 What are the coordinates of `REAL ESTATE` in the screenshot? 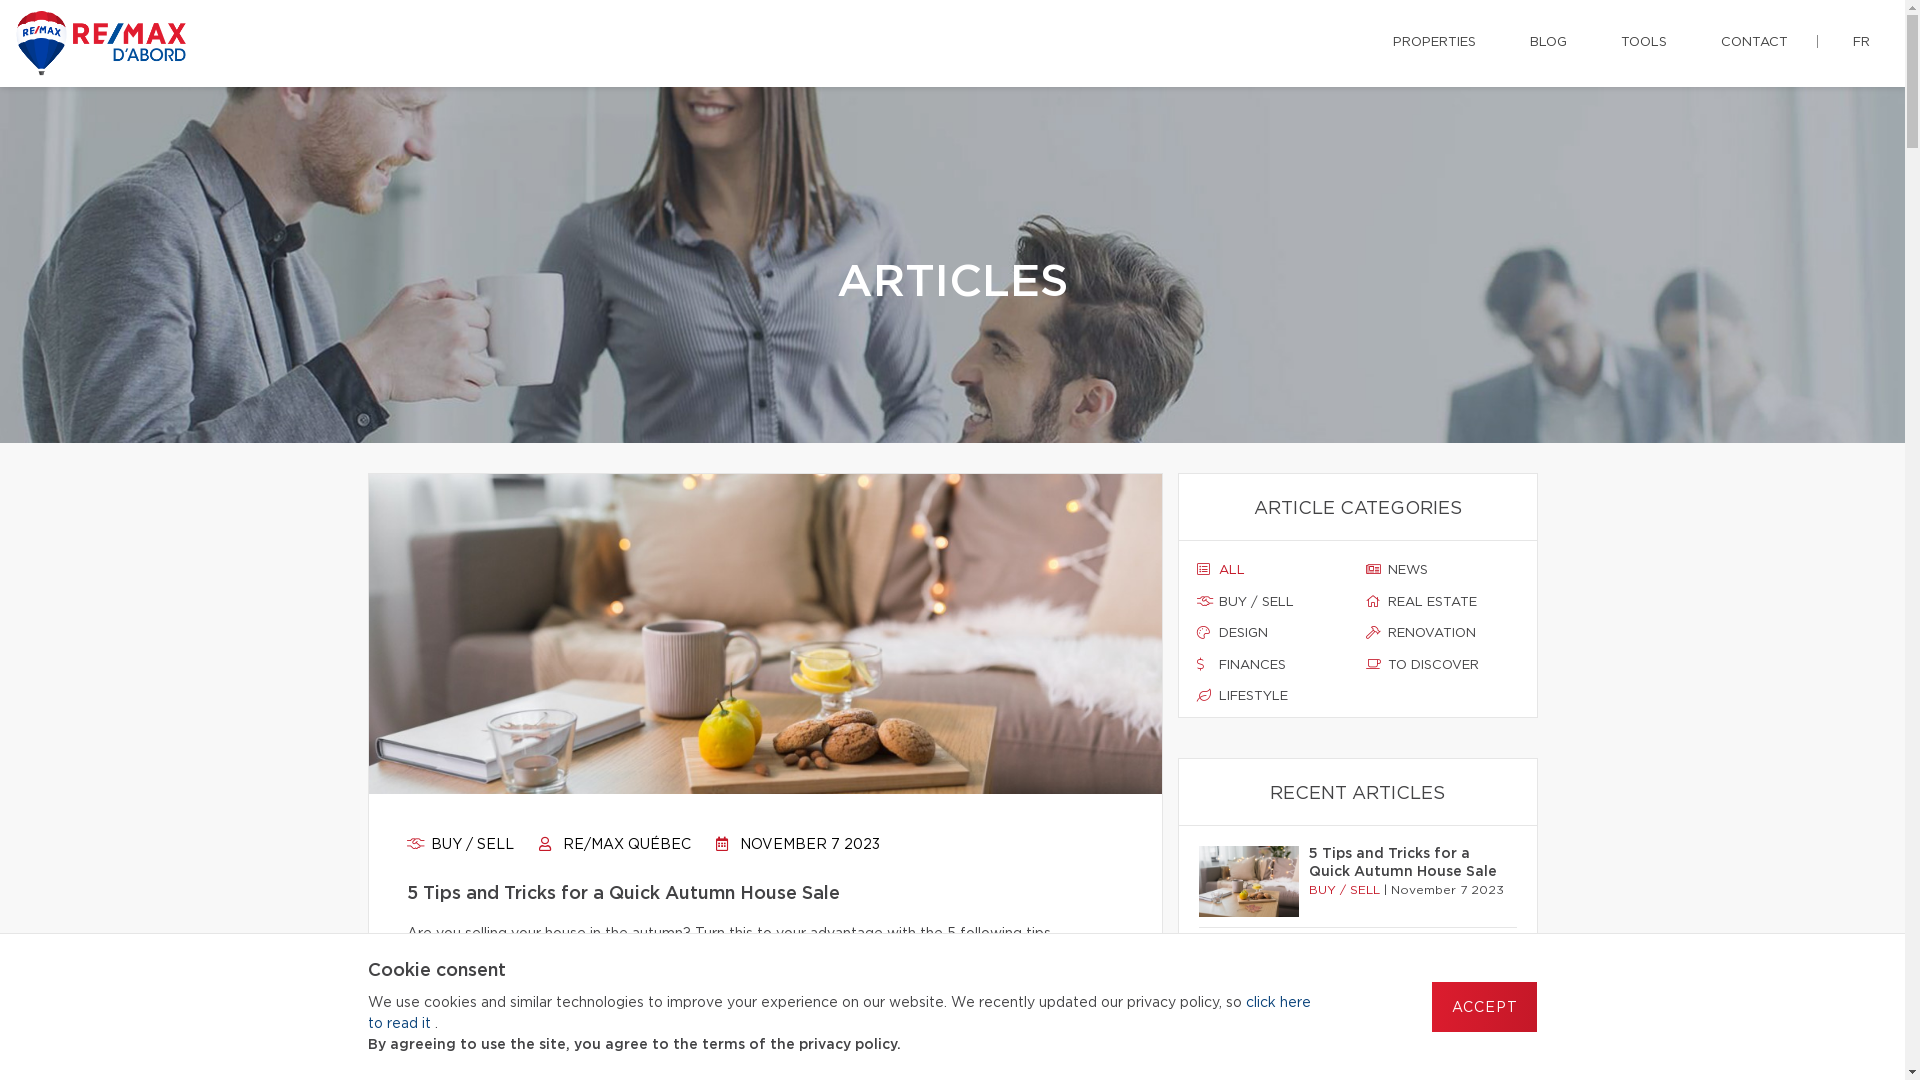 It's located at (1442, 602).